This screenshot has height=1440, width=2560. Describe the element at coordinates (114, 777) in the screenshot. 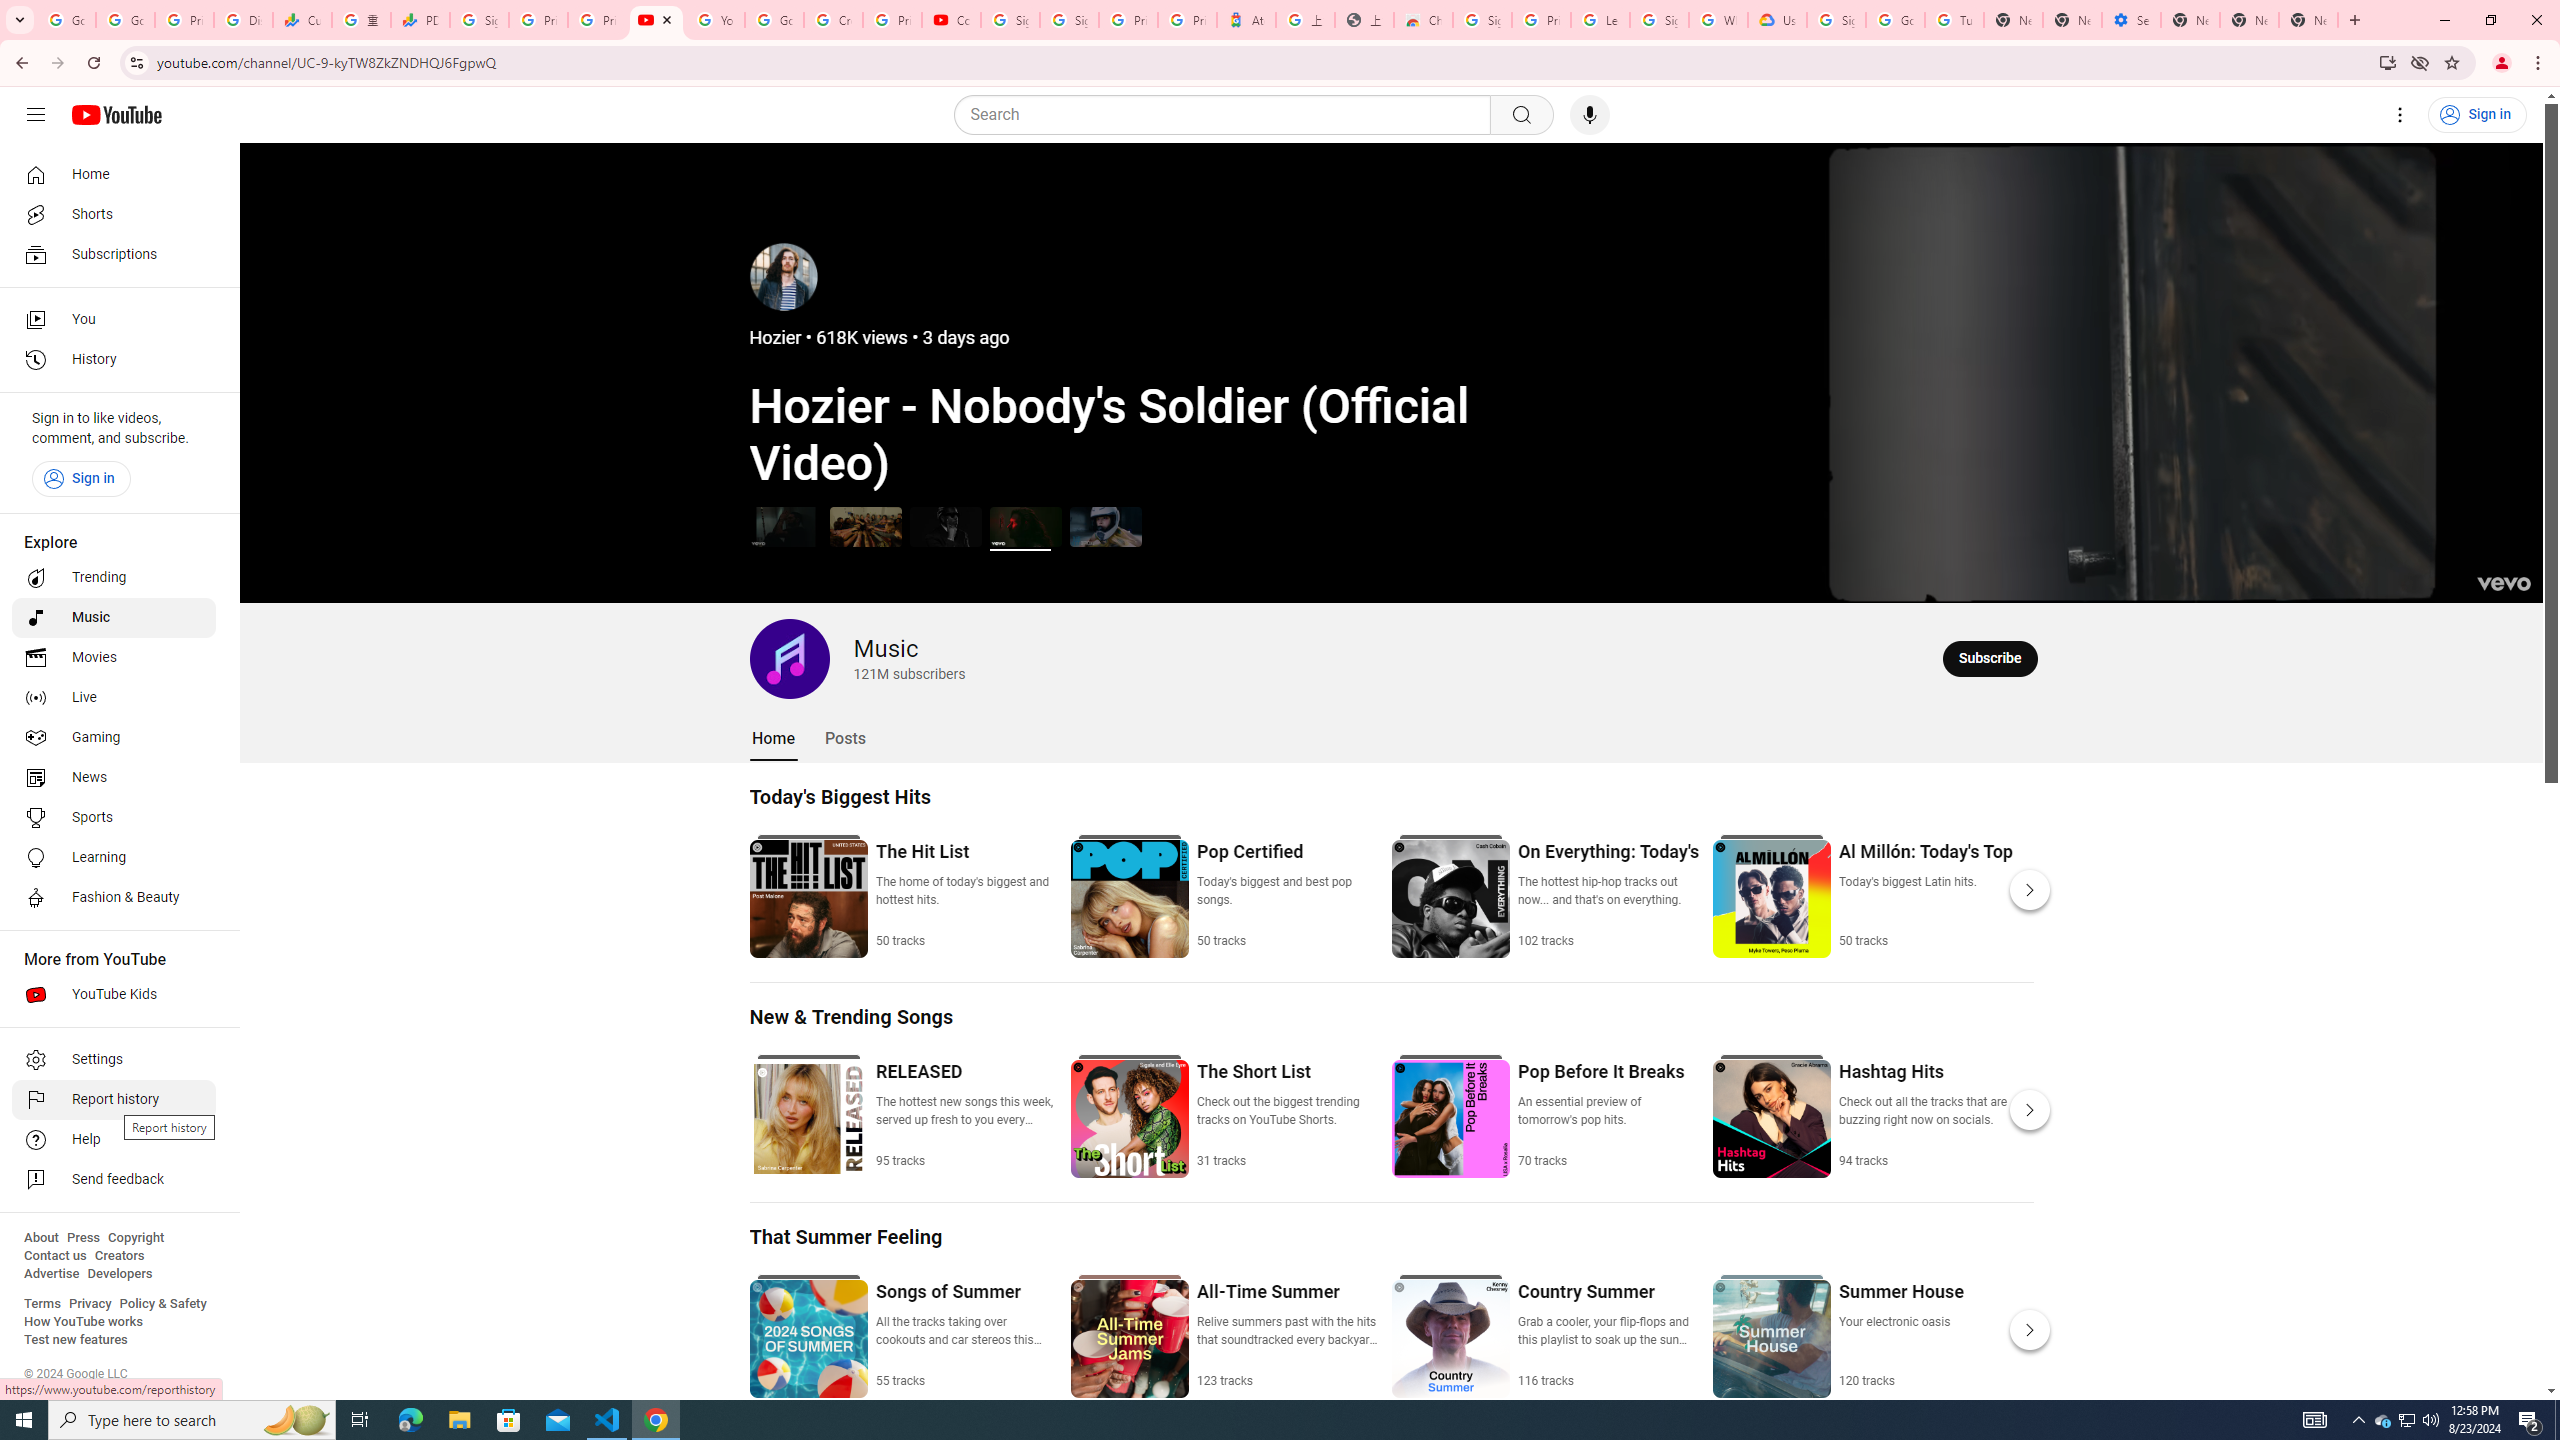

I see `News` at that location.